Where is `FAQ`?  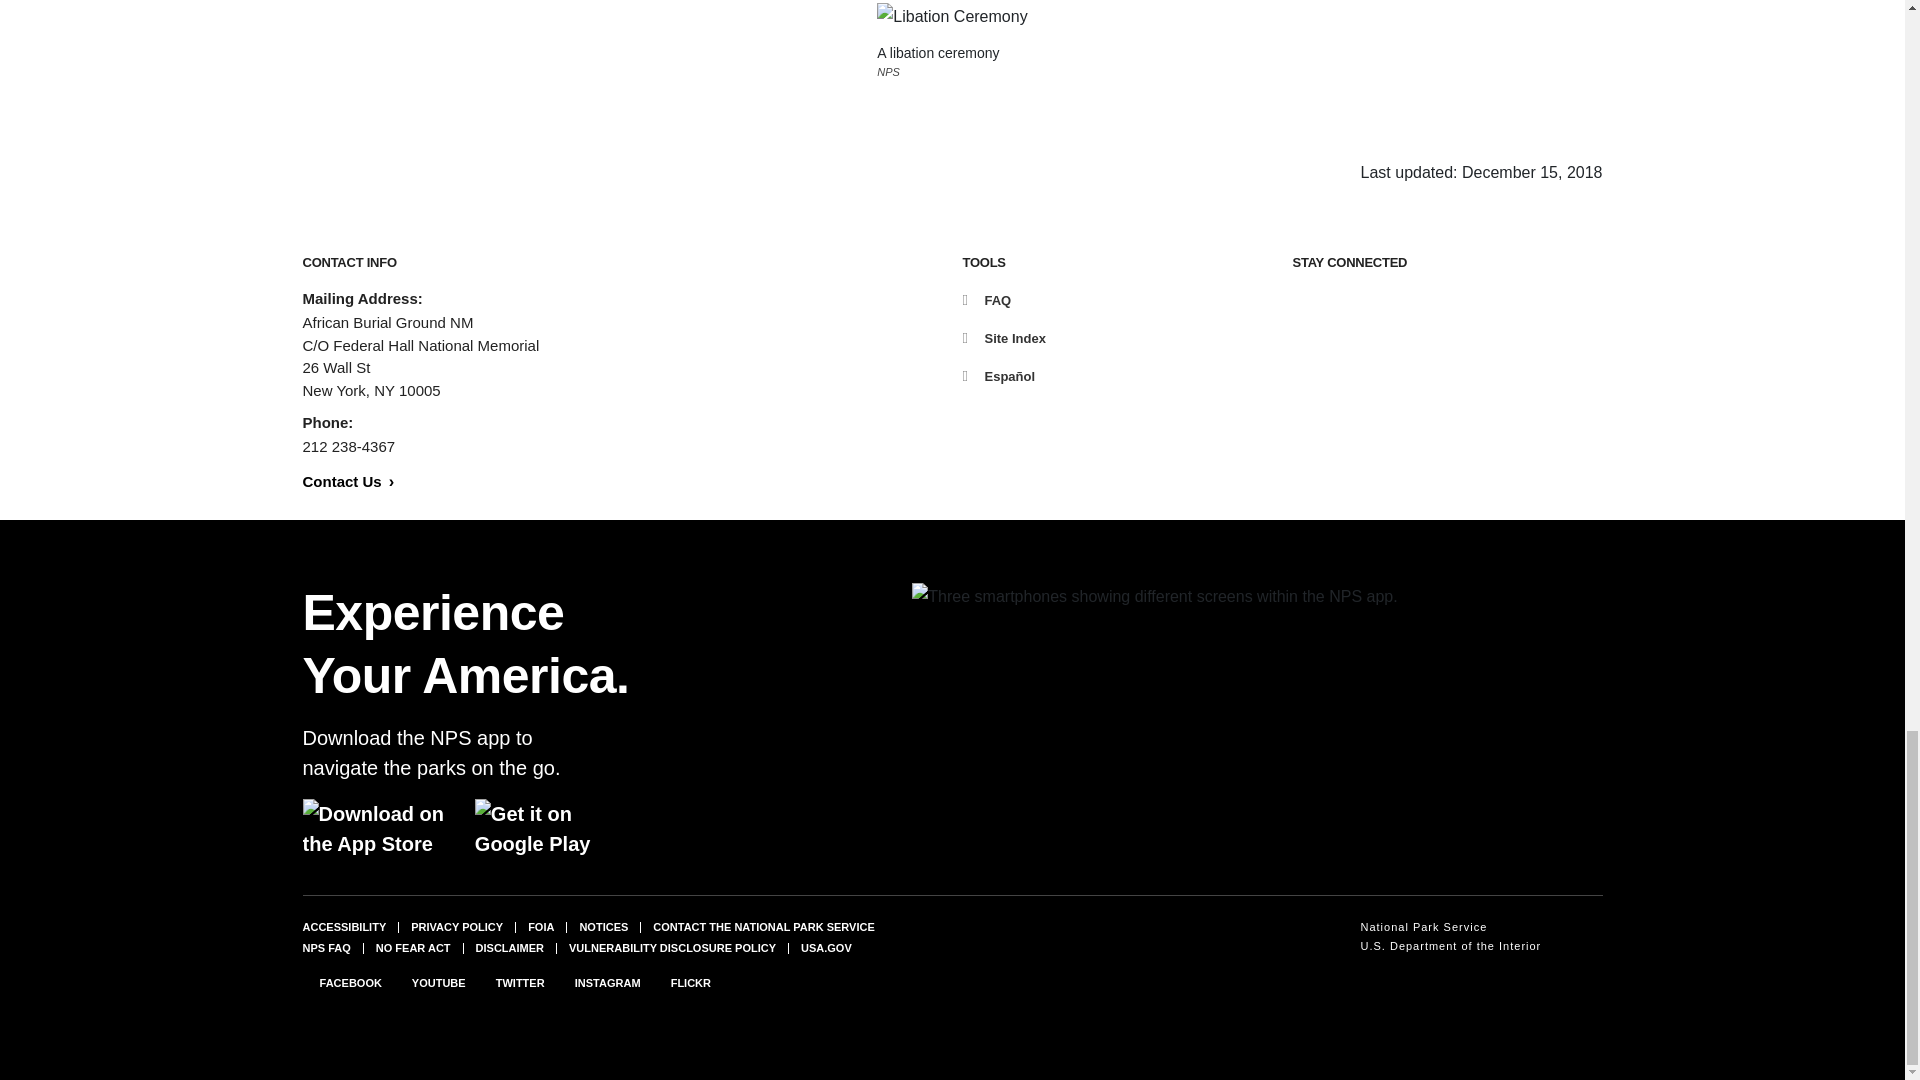 FAQ is located at coordinates (986, 300).